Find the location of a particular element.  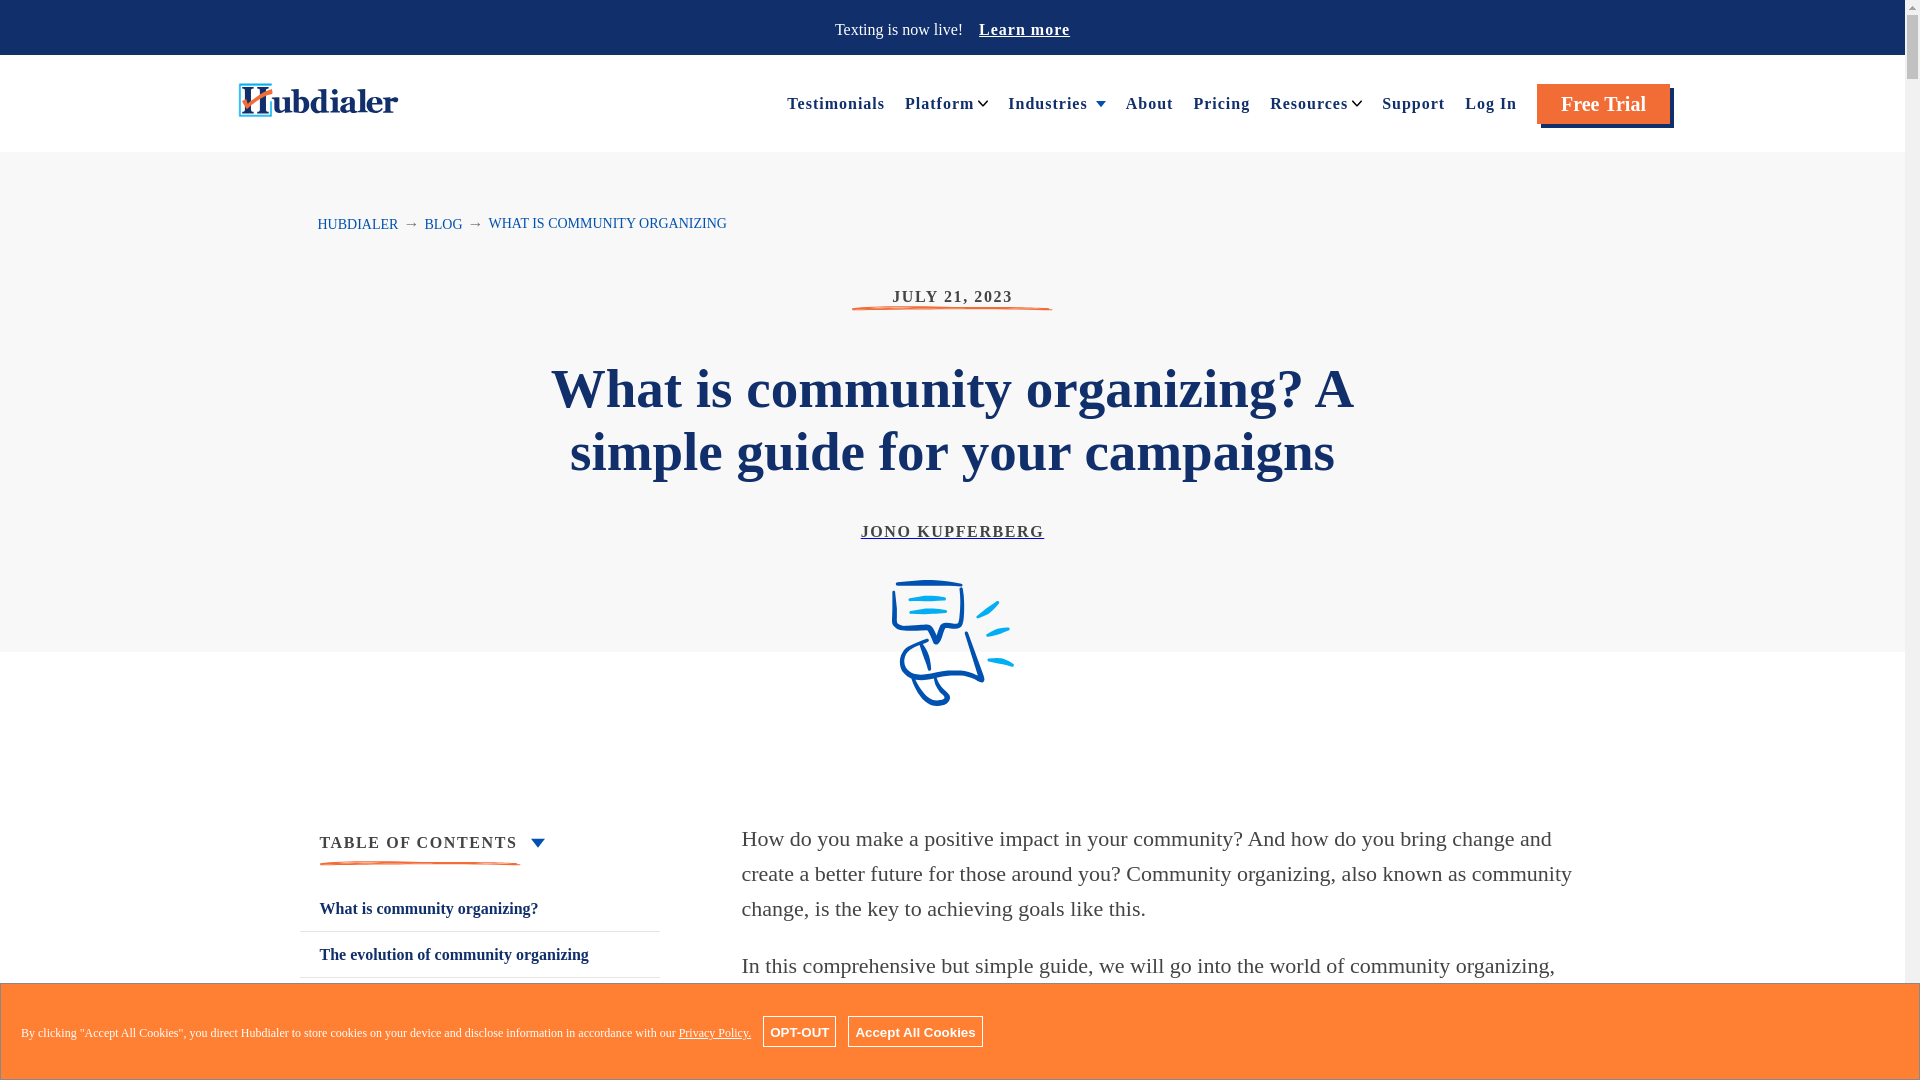

Log In is located at coordinates (1490, 102).